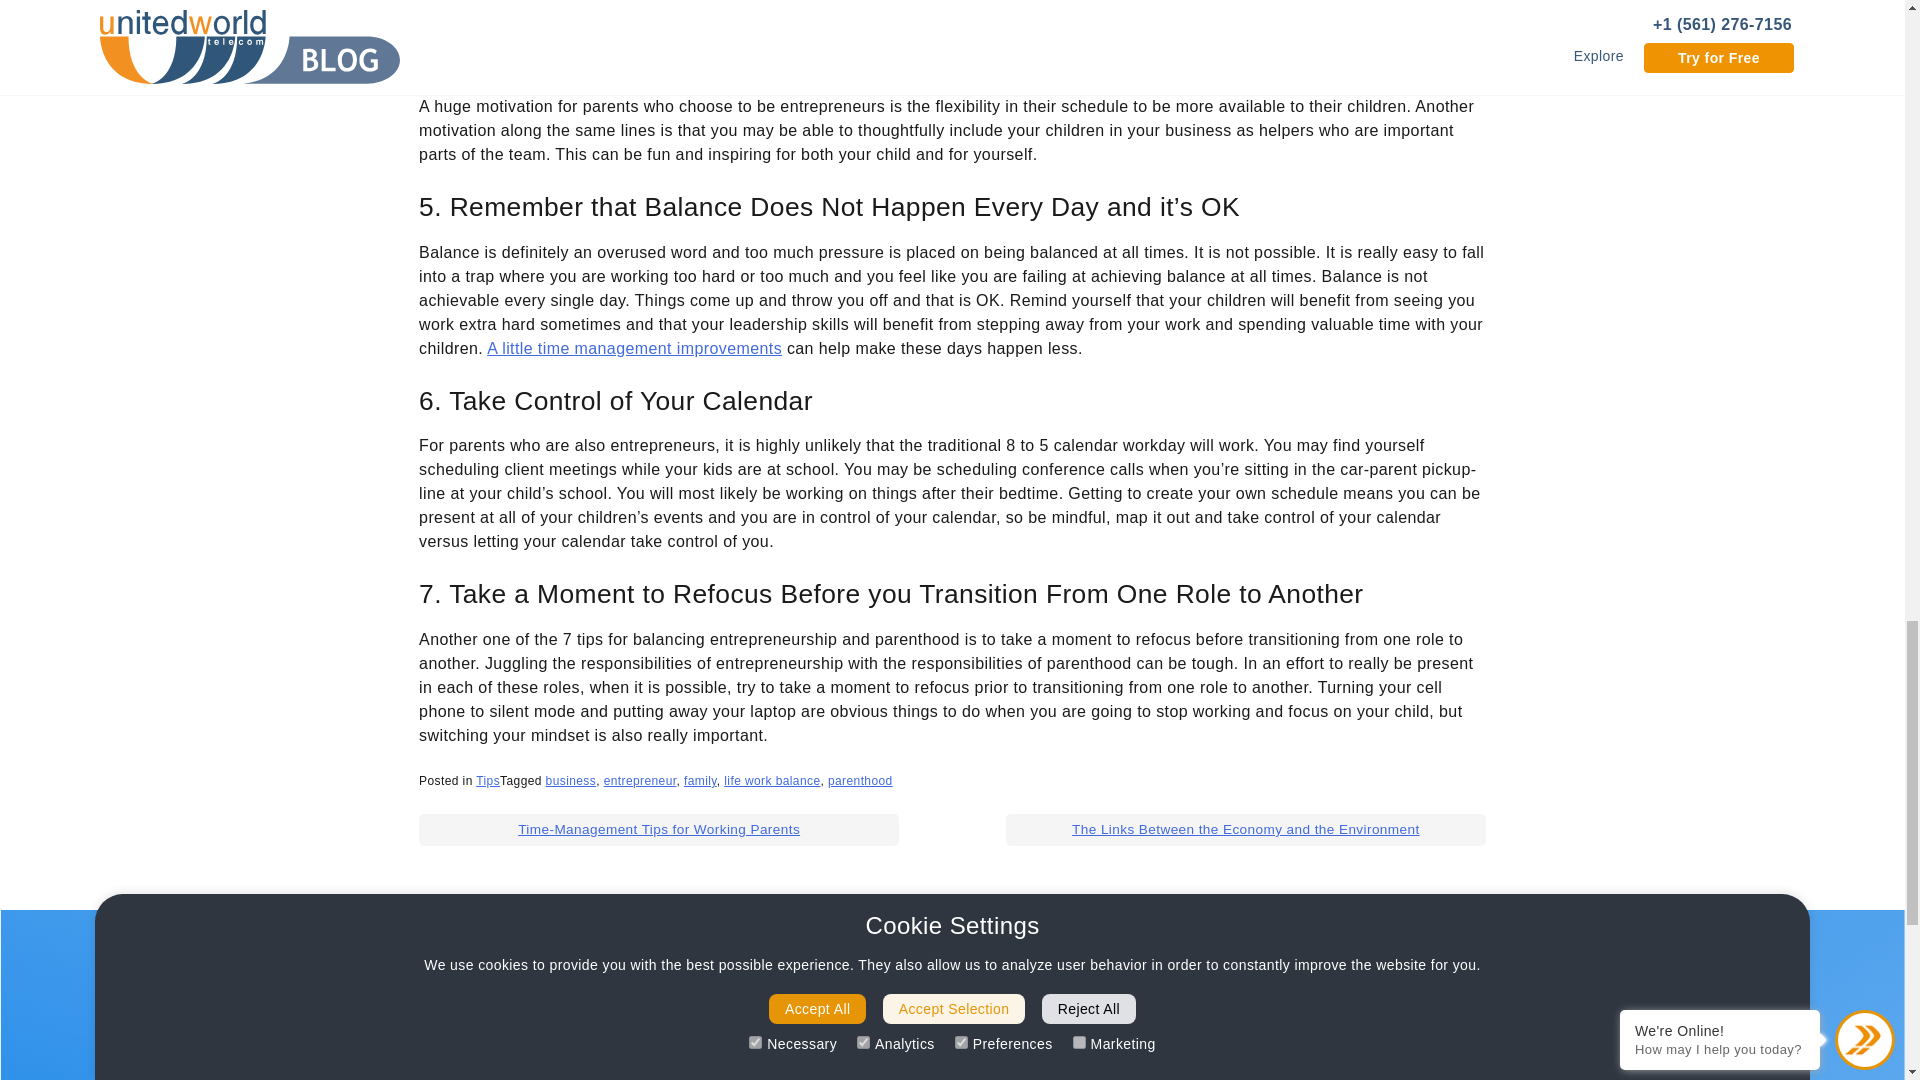 The width and height of the screenshot is (1920, 1080). What do you see at coordinates (488, 781) in the screenshot?
I see `Tips` at bounding box center [488, 781].